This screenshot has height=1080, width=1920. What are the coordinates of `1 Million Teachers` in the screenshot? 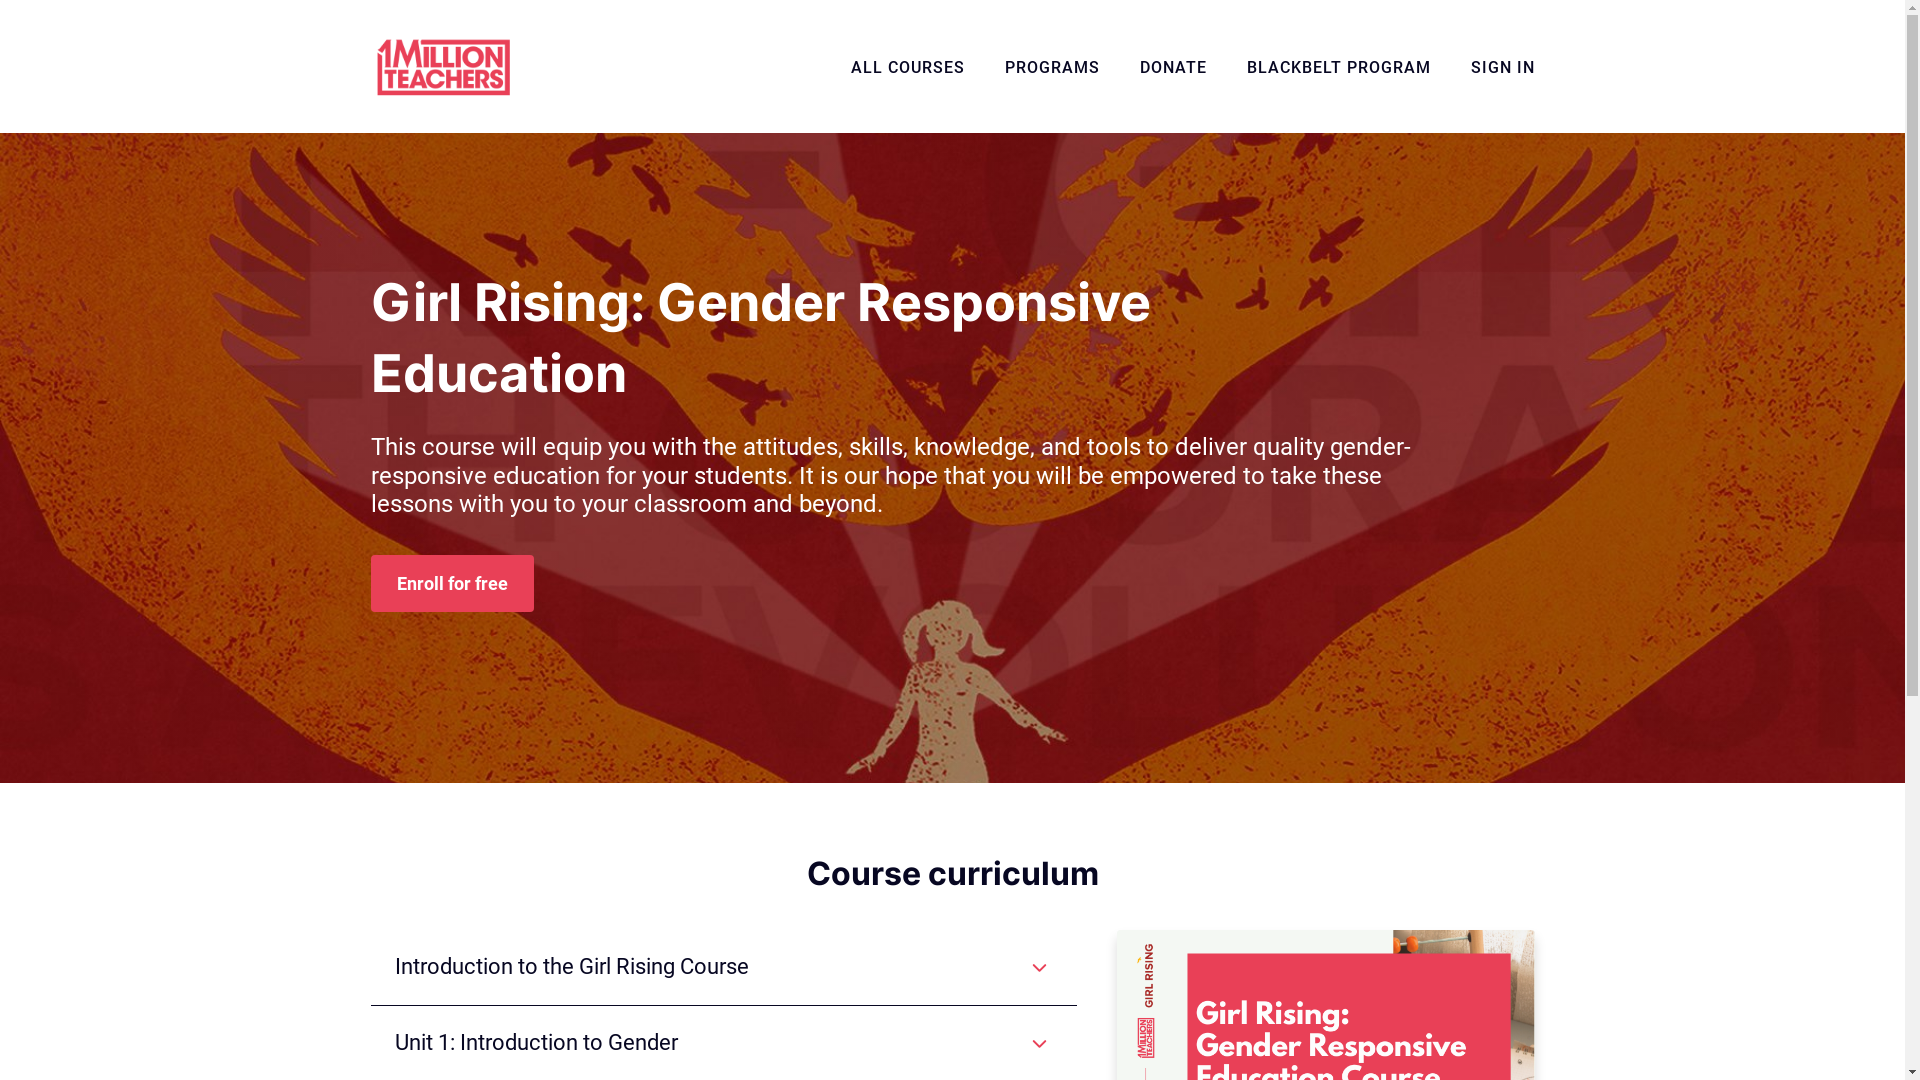 It's located at (442, 66).